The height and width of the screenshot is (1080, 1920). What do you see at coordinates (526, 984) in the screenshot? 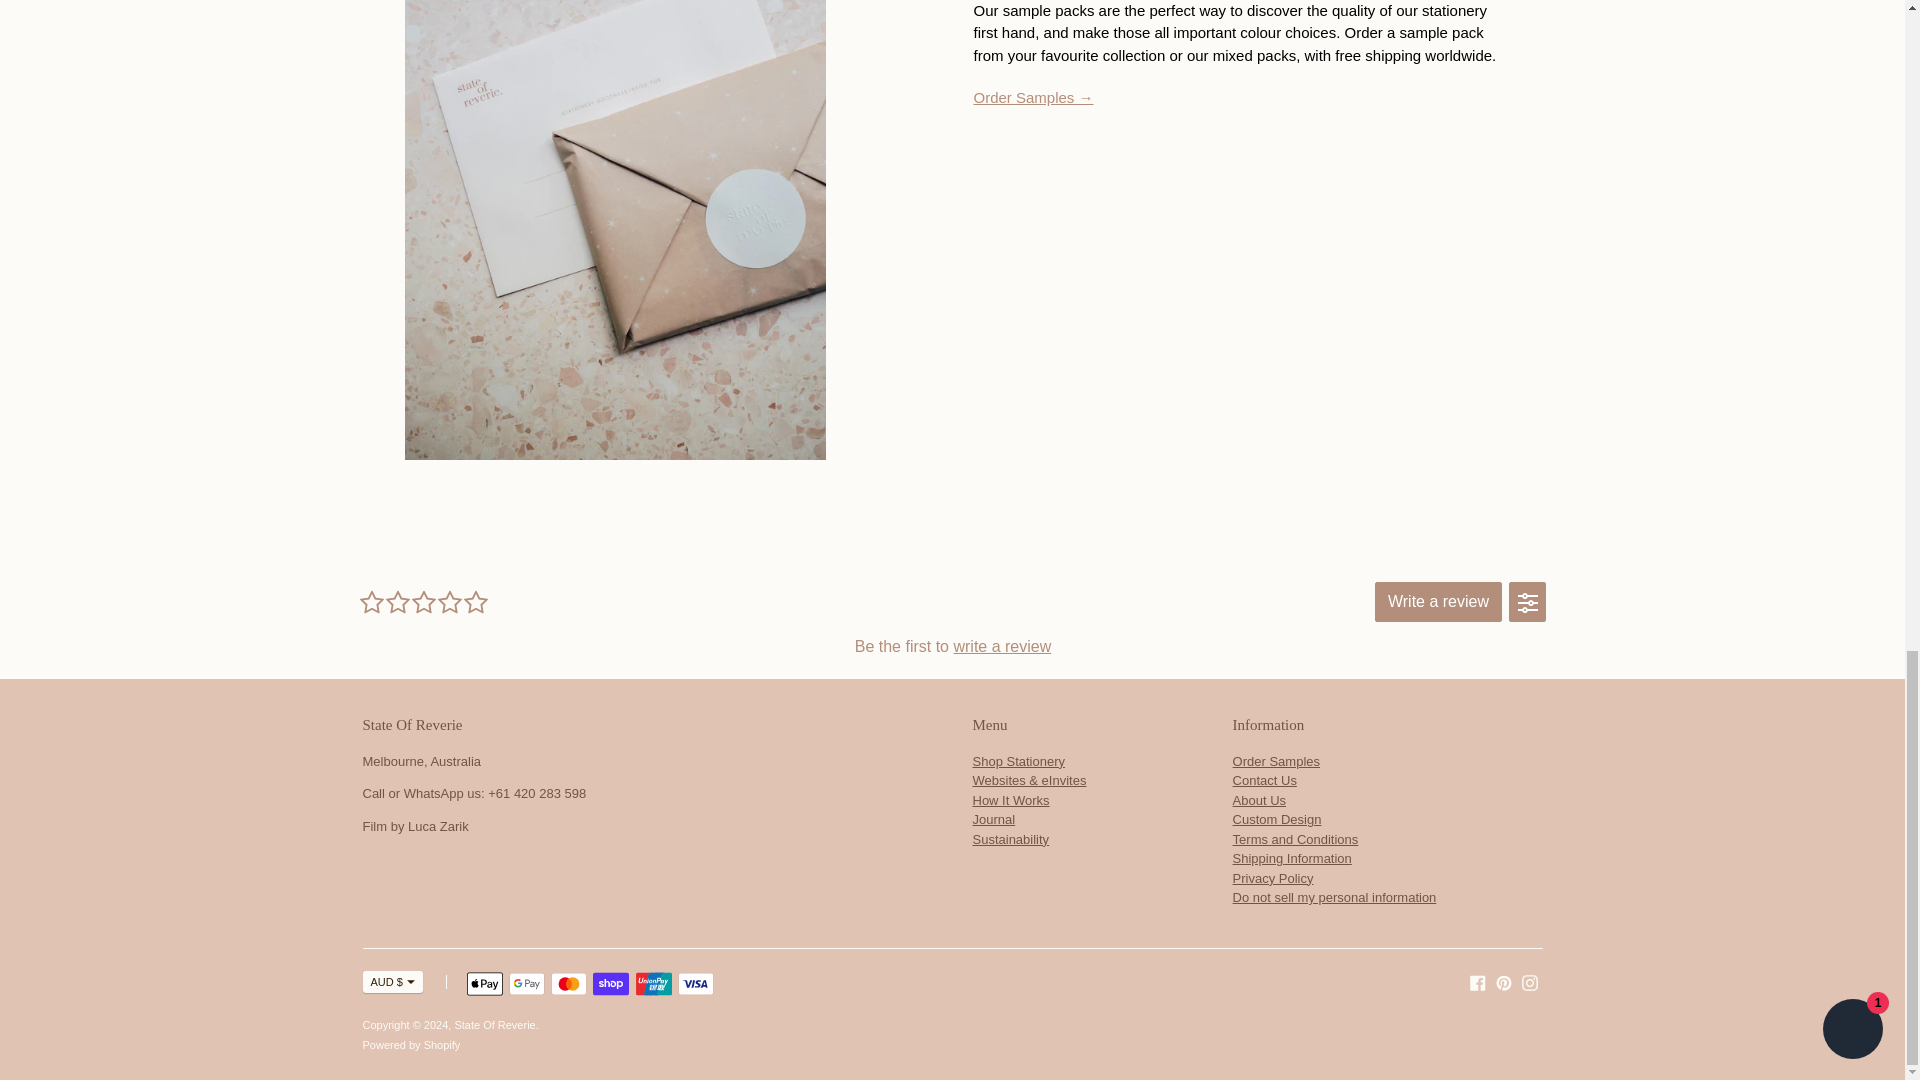
I see `Google Pay` at bounding box center [526, 984].